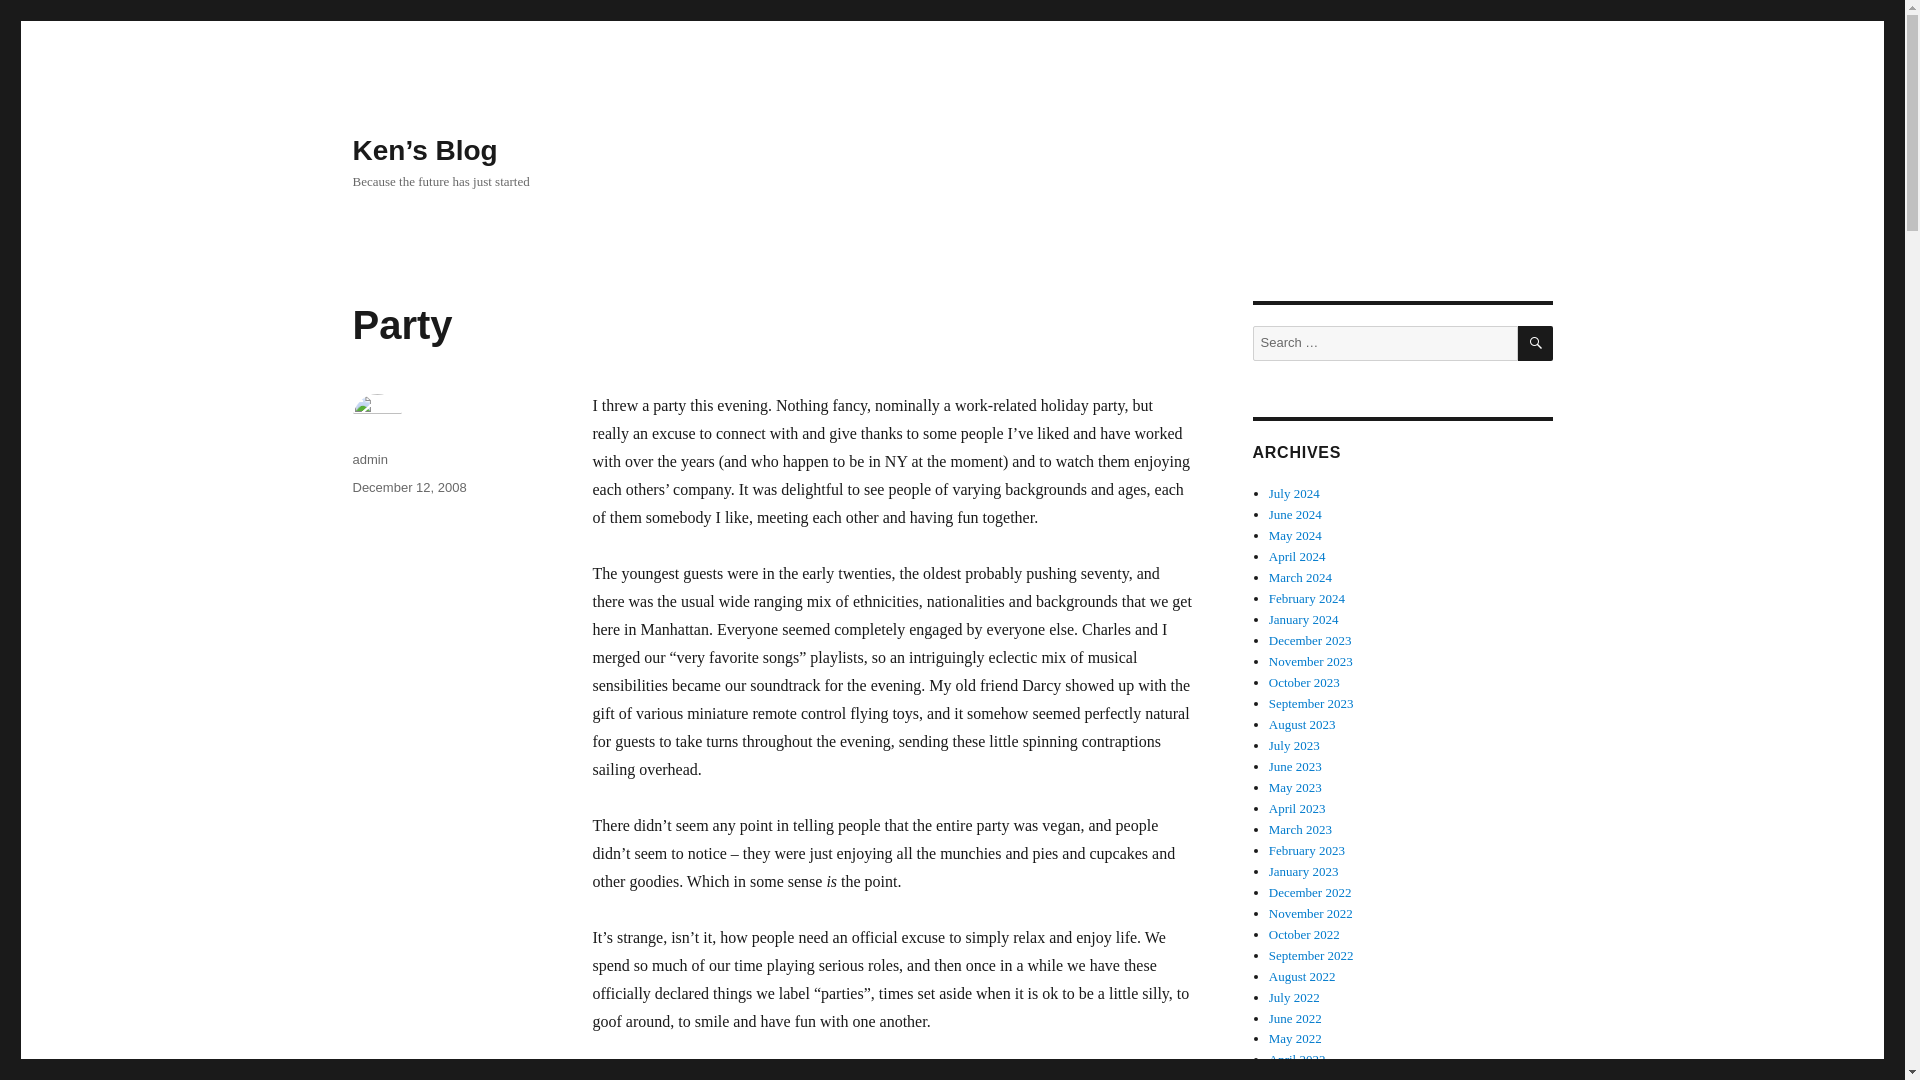 The image size is (1920, 1080). Describe the element at coordinates (1296, 766) in the screenshot. I see `June 2023` at that location.